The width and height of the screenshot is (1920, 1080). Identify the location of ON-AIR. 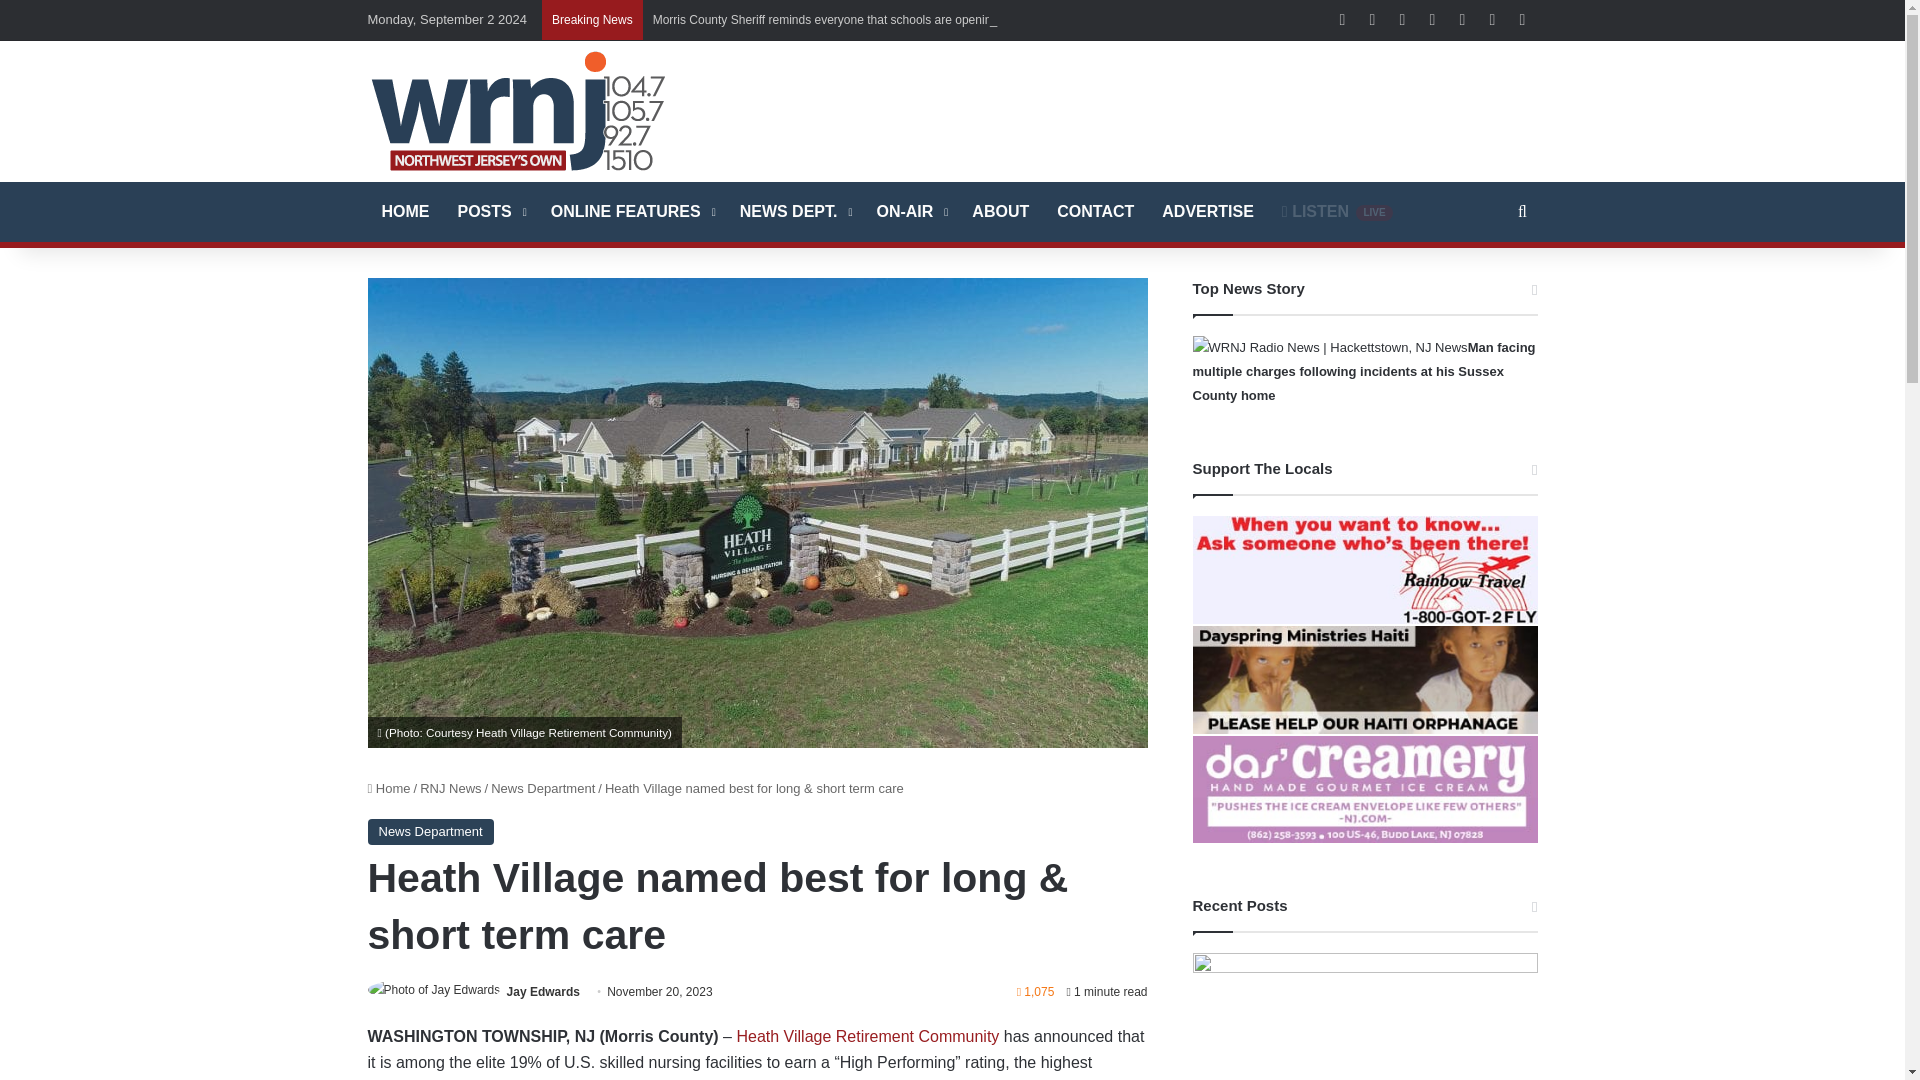
(910, 212).